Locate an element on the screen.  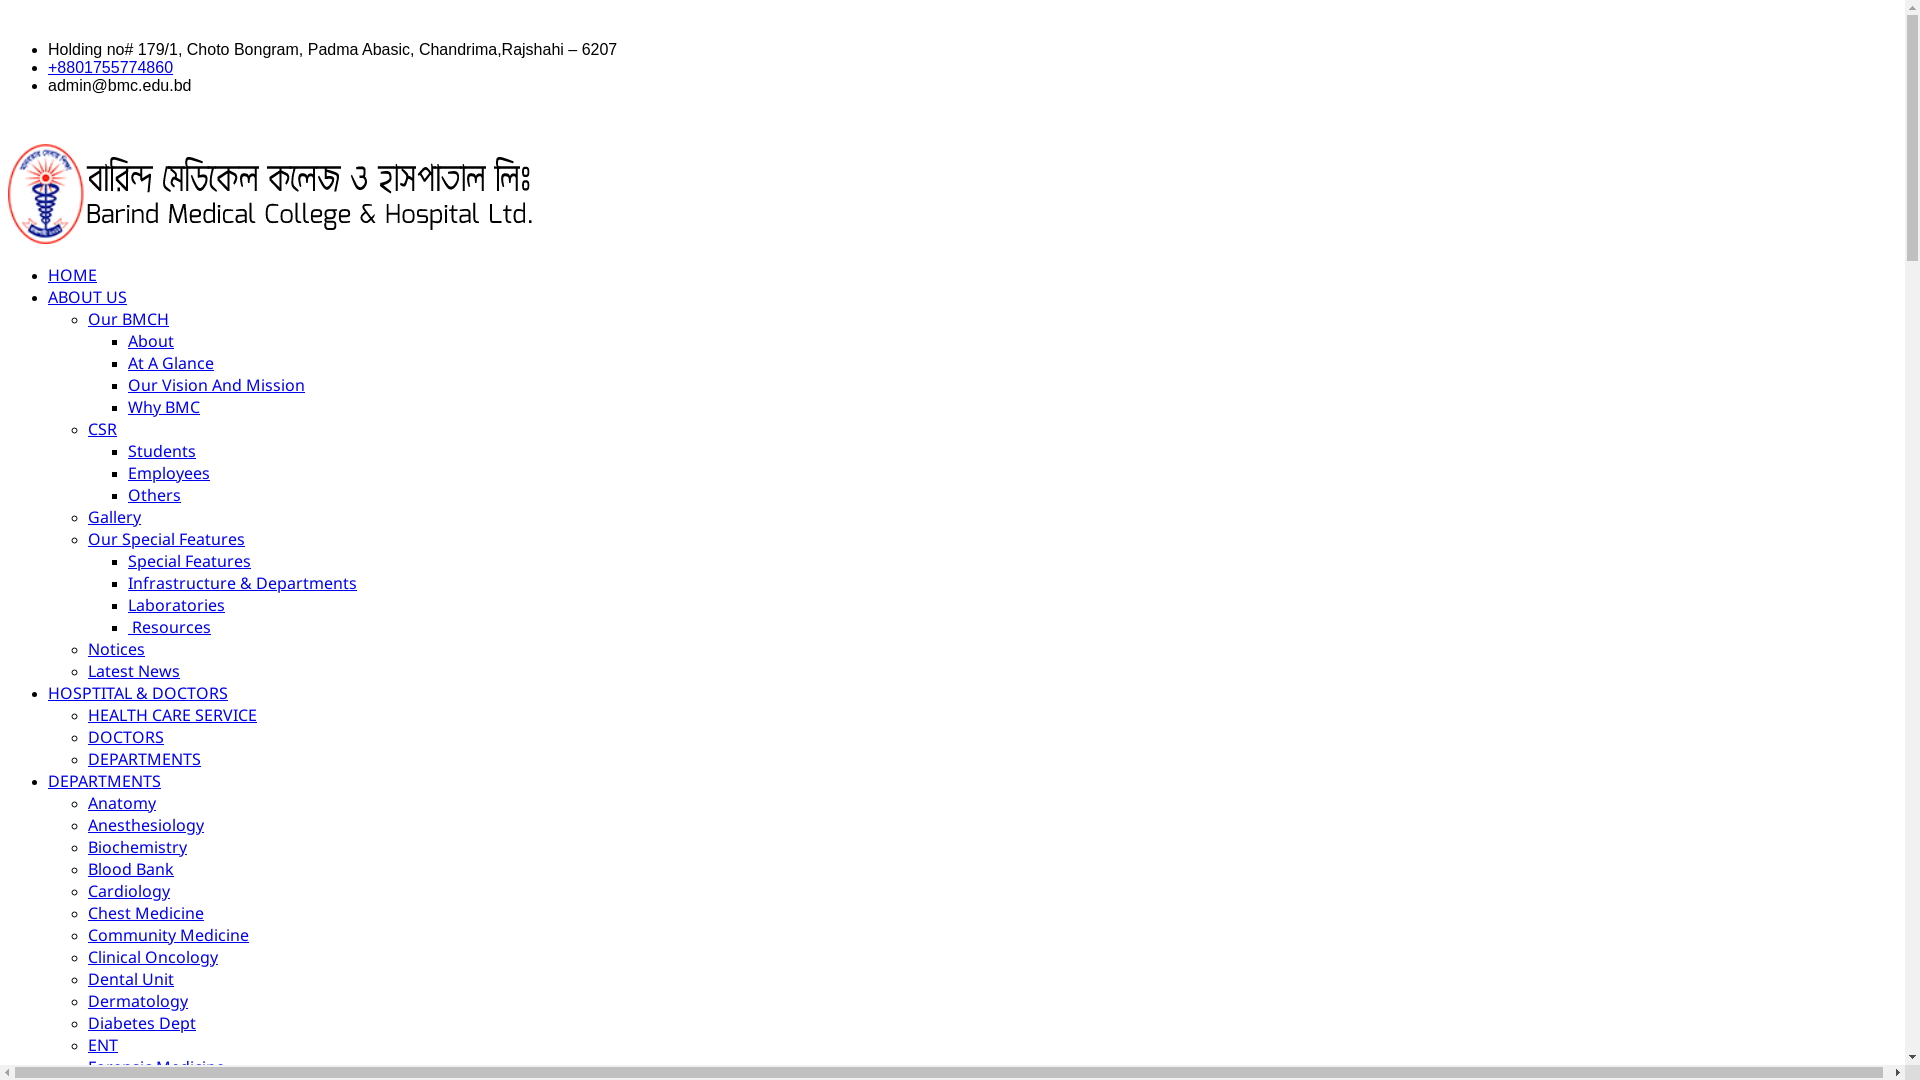
Forensic Medicine is located at coordinates (156, 1067).